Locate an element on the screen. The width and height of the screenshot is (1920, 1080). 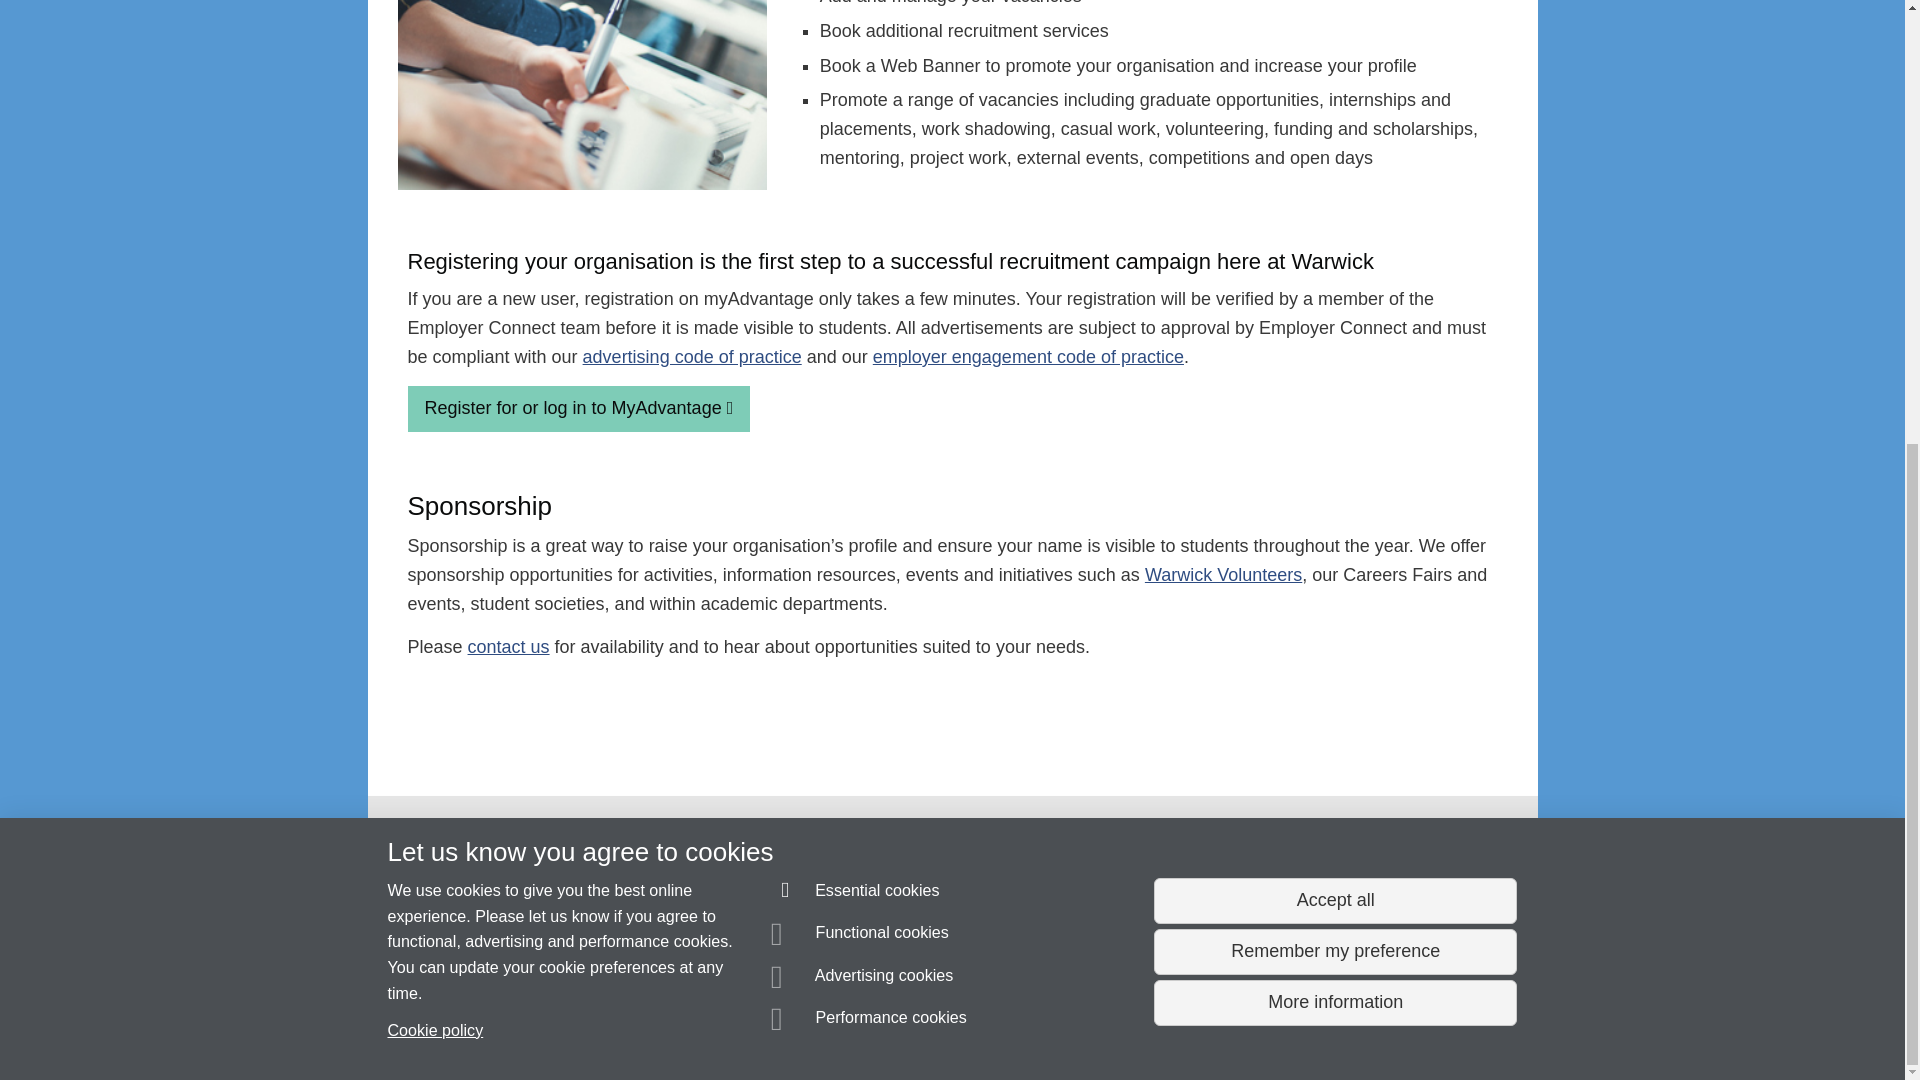
Accept all functional, advertising and performance cookies is located at coordinates (1334, 156).